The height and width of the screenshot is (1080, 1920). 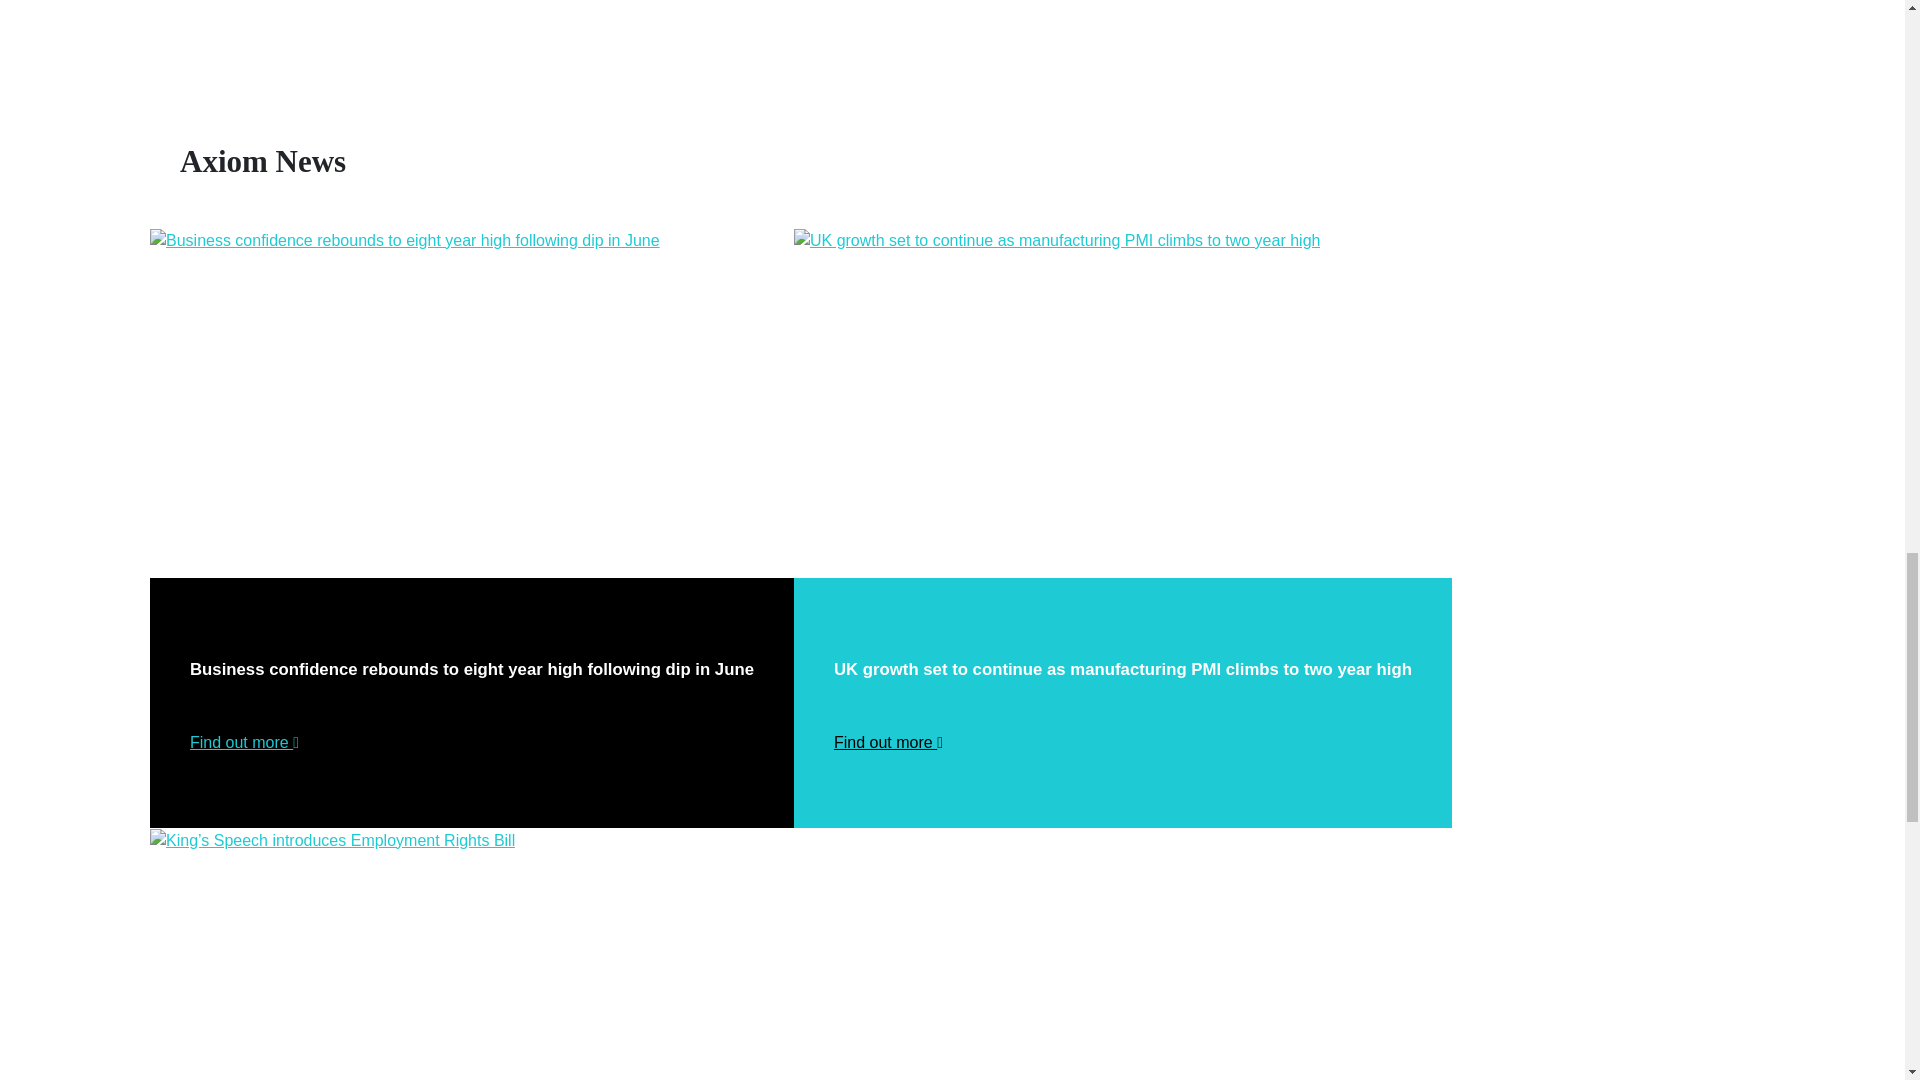 What do you see at coordinates (888, 742) in the screenshot?
I see `Find out more` at bounding box center [888, 742].